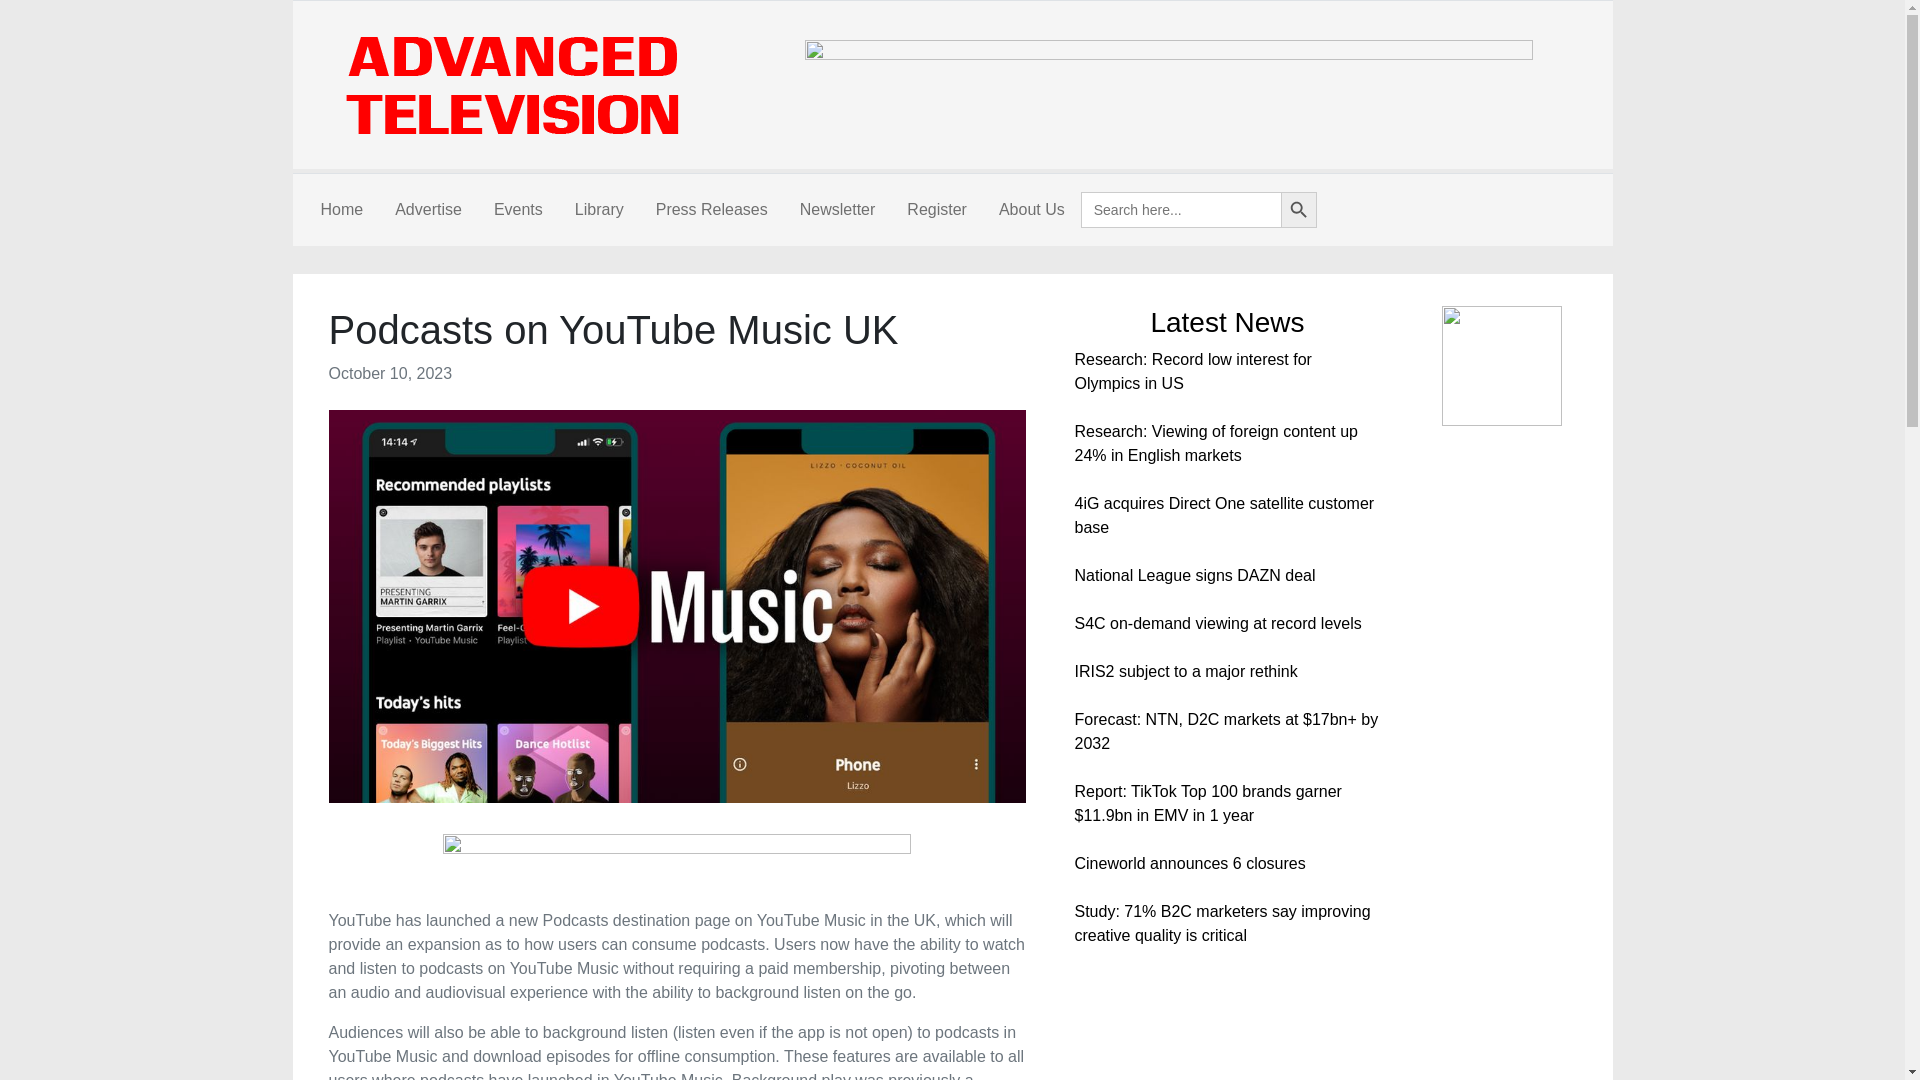 This screenshot has width=1920, height=1080. What do you see at coordinates (1192, 372) in the screenshot?
I see `Research: Record low interest for Olympics in US` at bounding box center [1192, 372].